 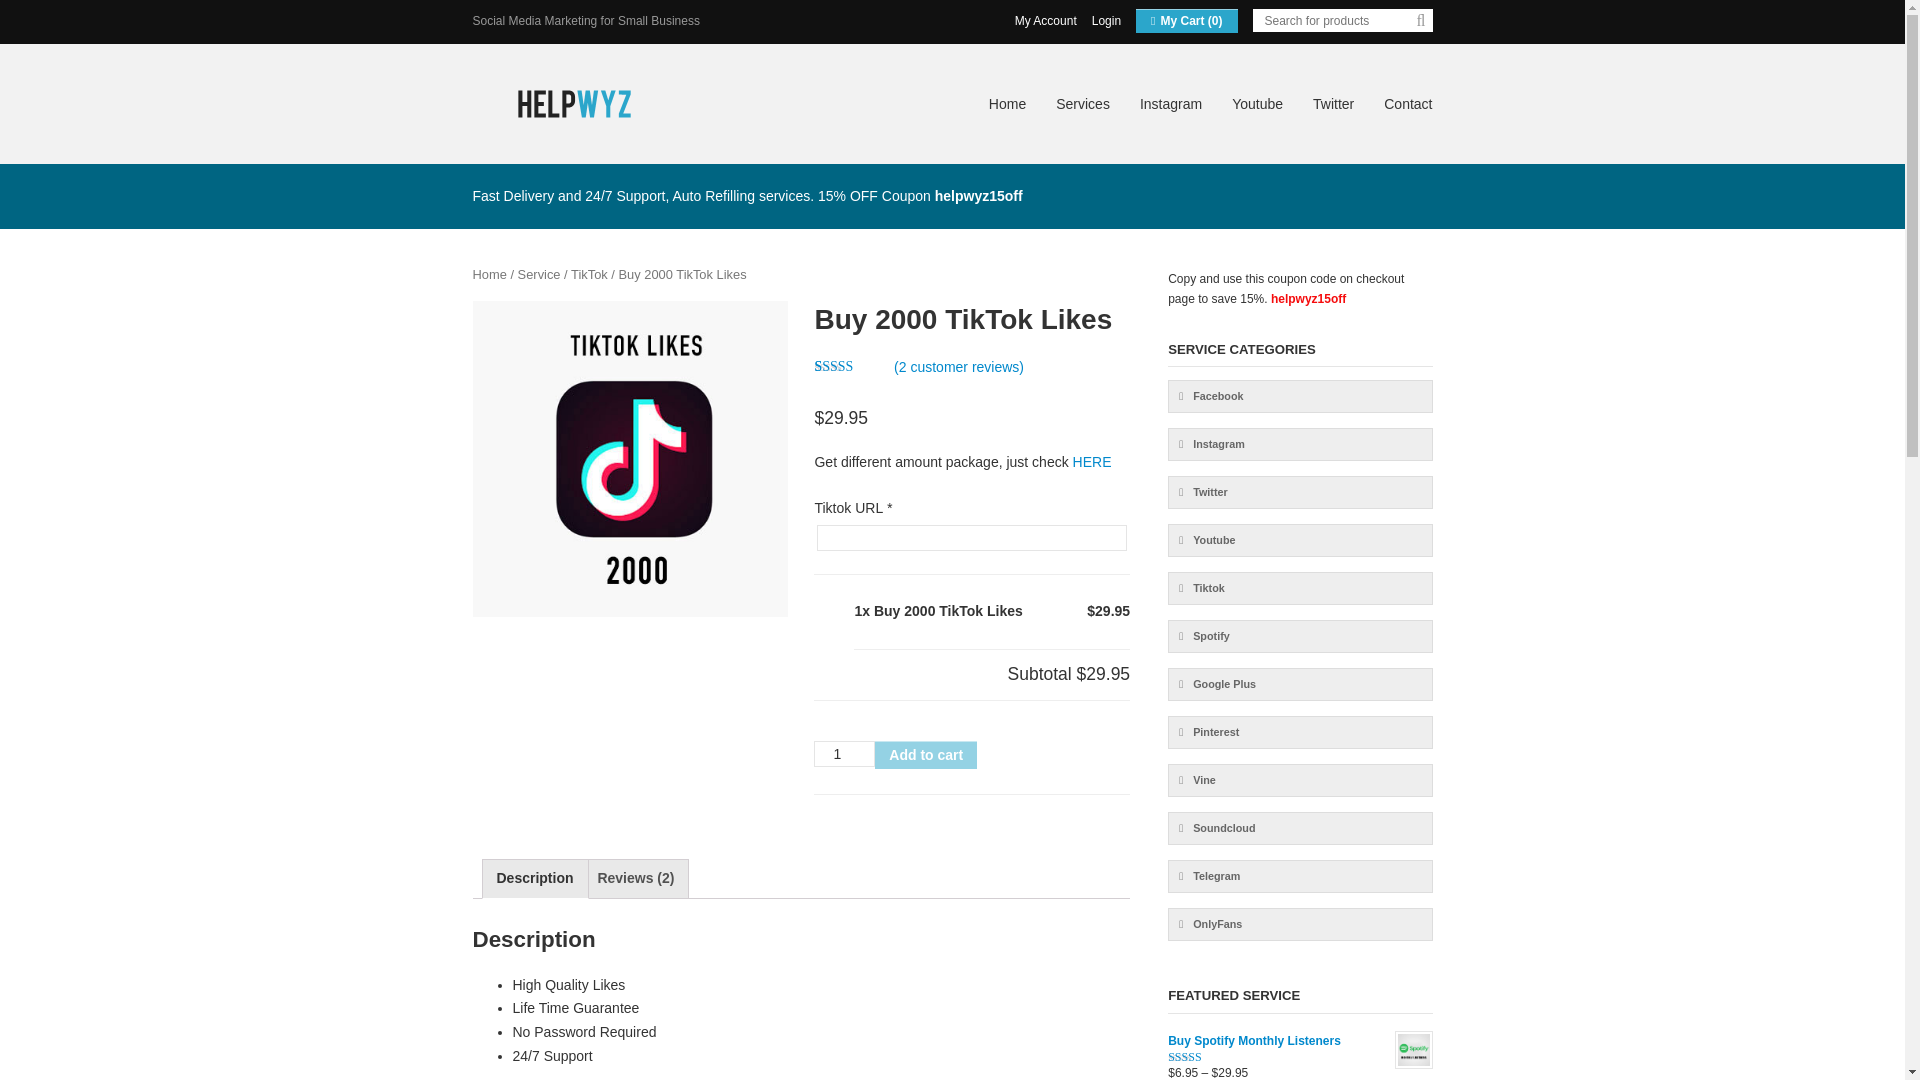 I want to click on Search, so click(x=1420, y=22).